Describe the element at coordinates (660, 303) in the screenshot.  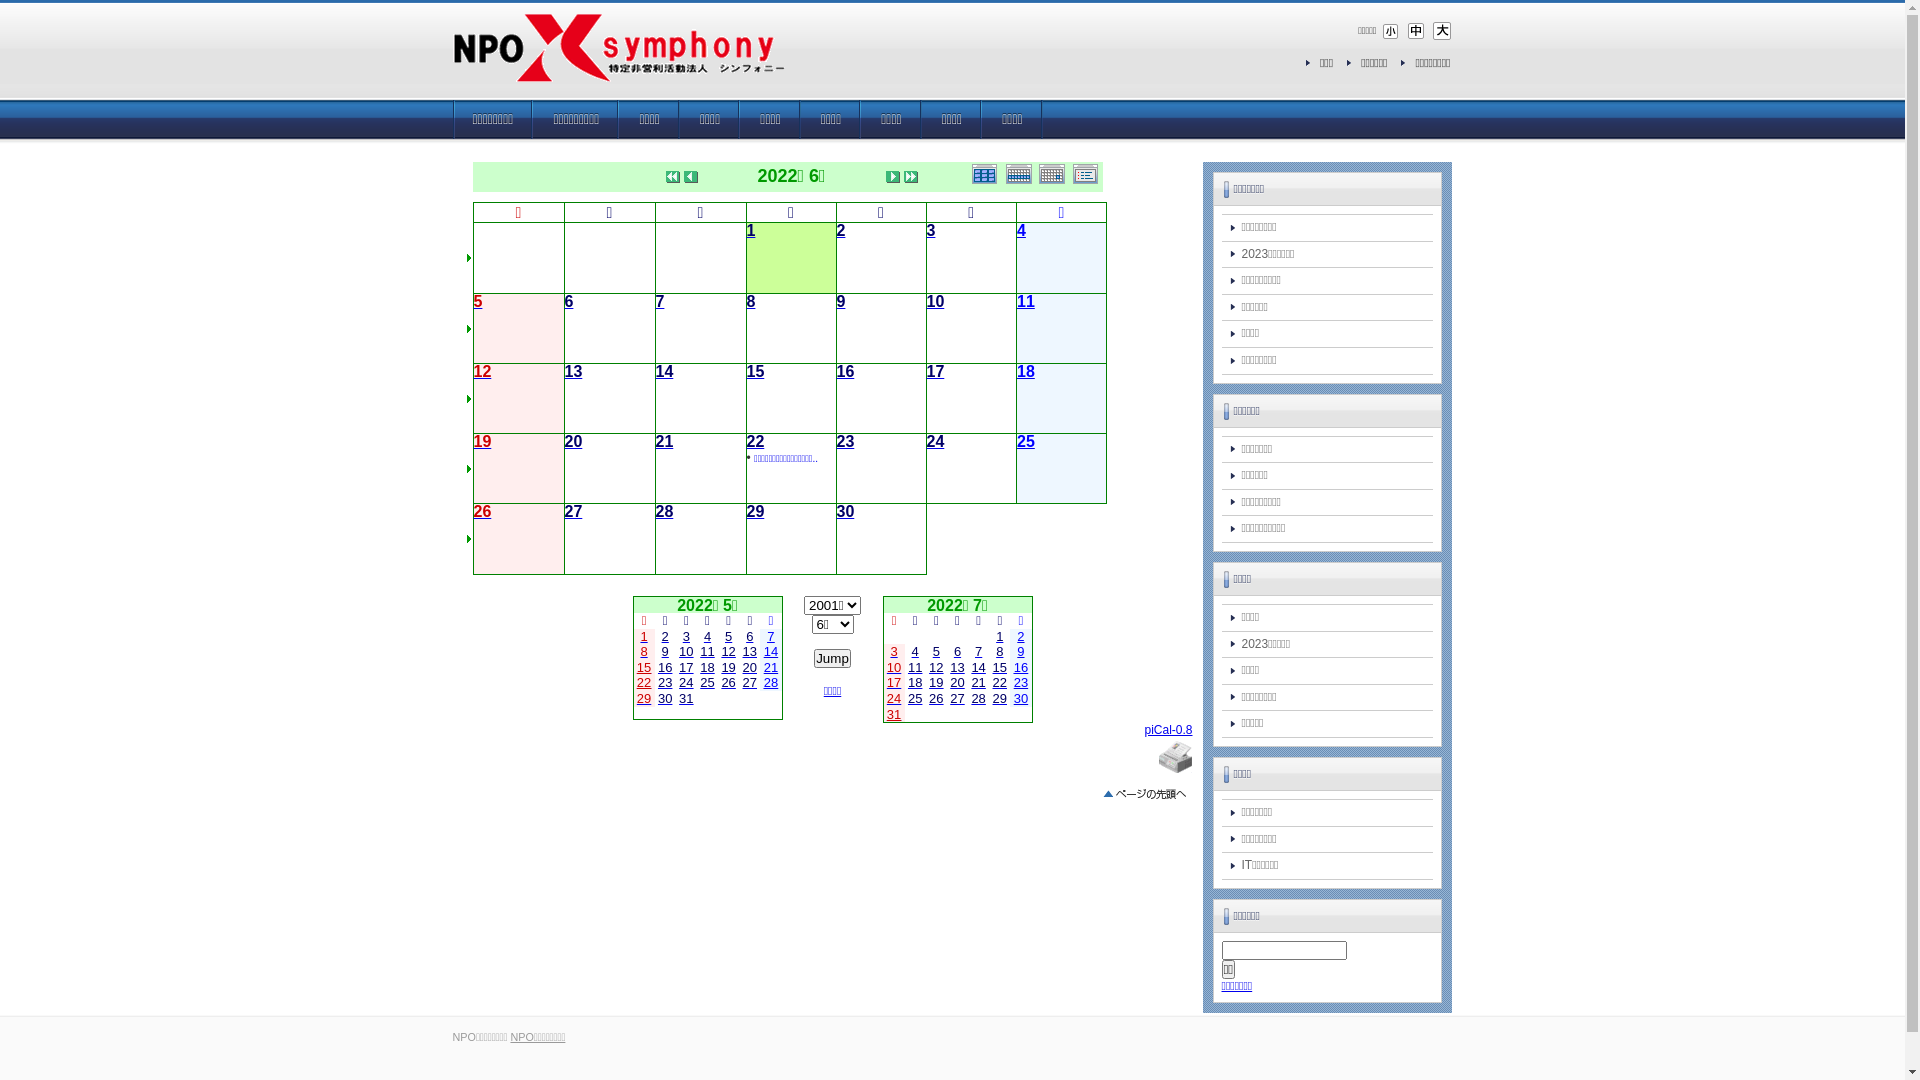
I see `7` at that location.